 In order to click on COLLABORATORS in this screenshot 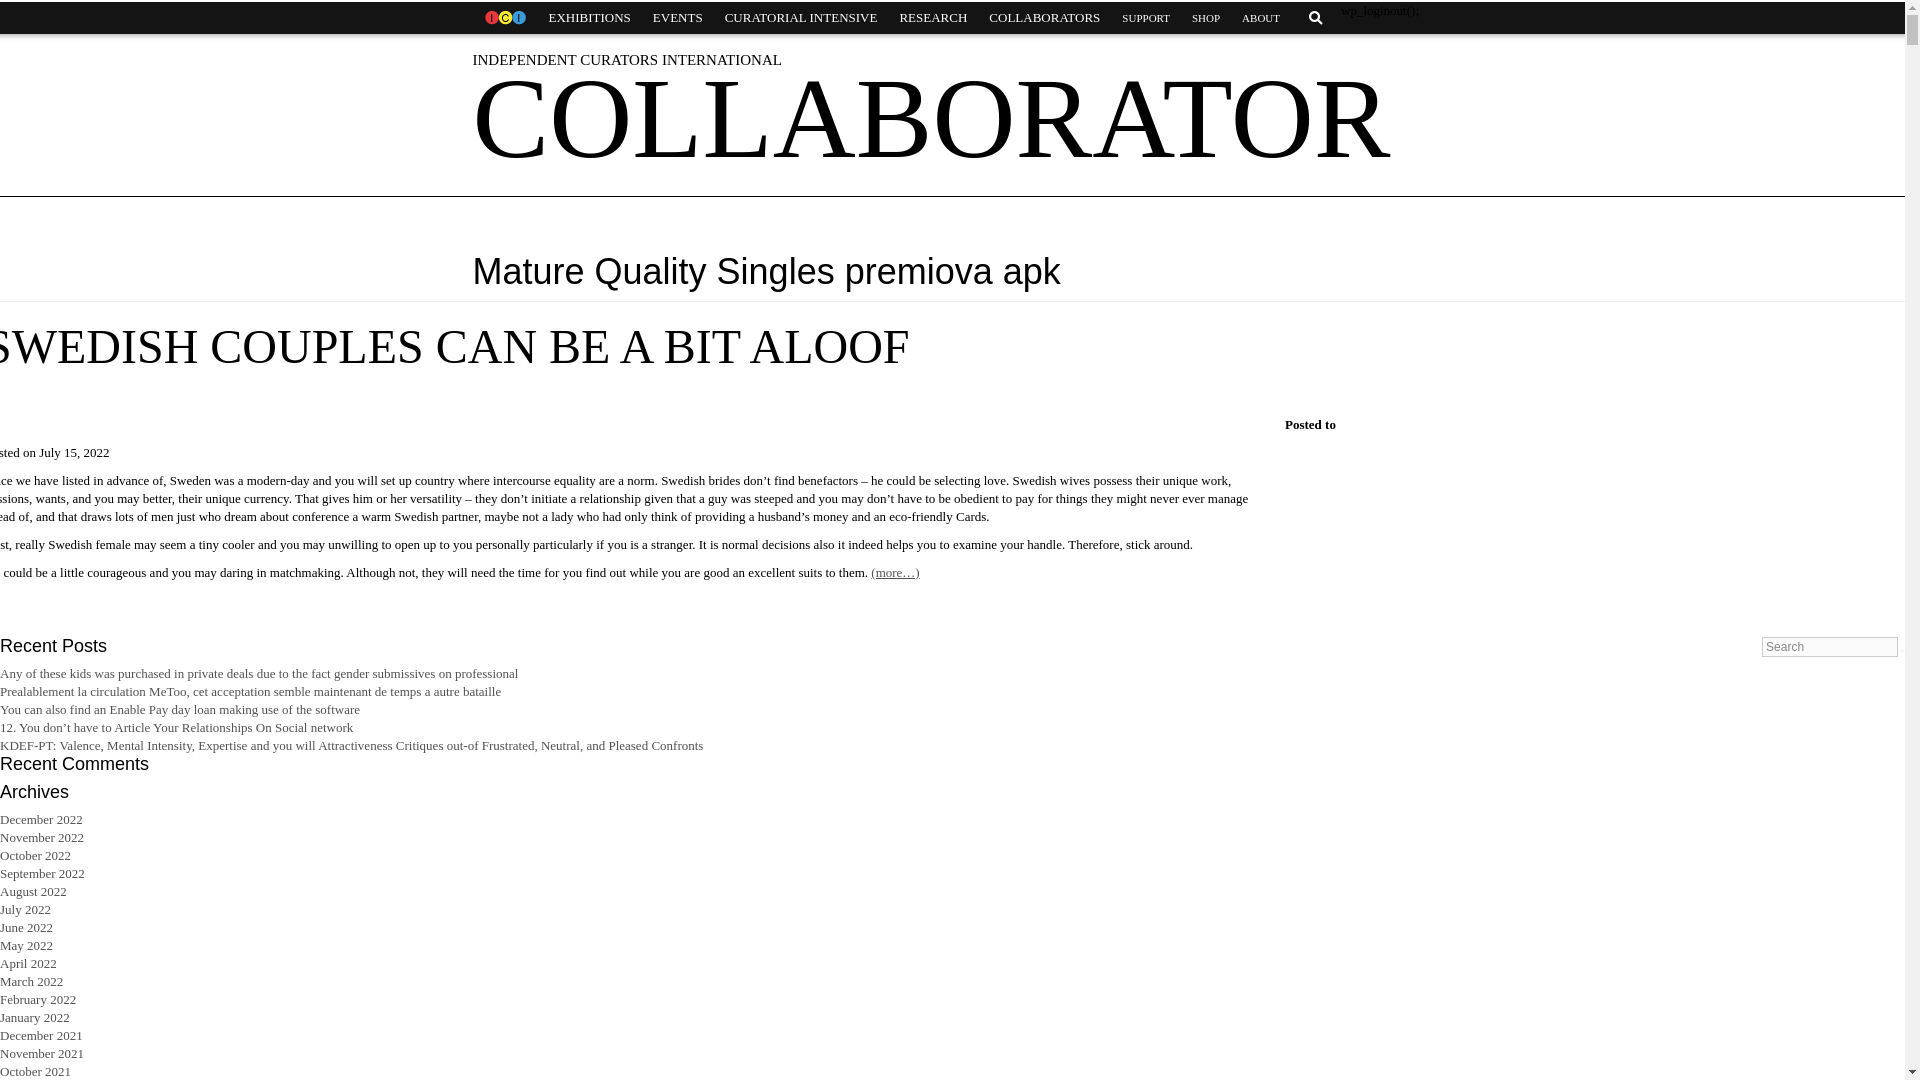, I will do `click(1044, 18)`.